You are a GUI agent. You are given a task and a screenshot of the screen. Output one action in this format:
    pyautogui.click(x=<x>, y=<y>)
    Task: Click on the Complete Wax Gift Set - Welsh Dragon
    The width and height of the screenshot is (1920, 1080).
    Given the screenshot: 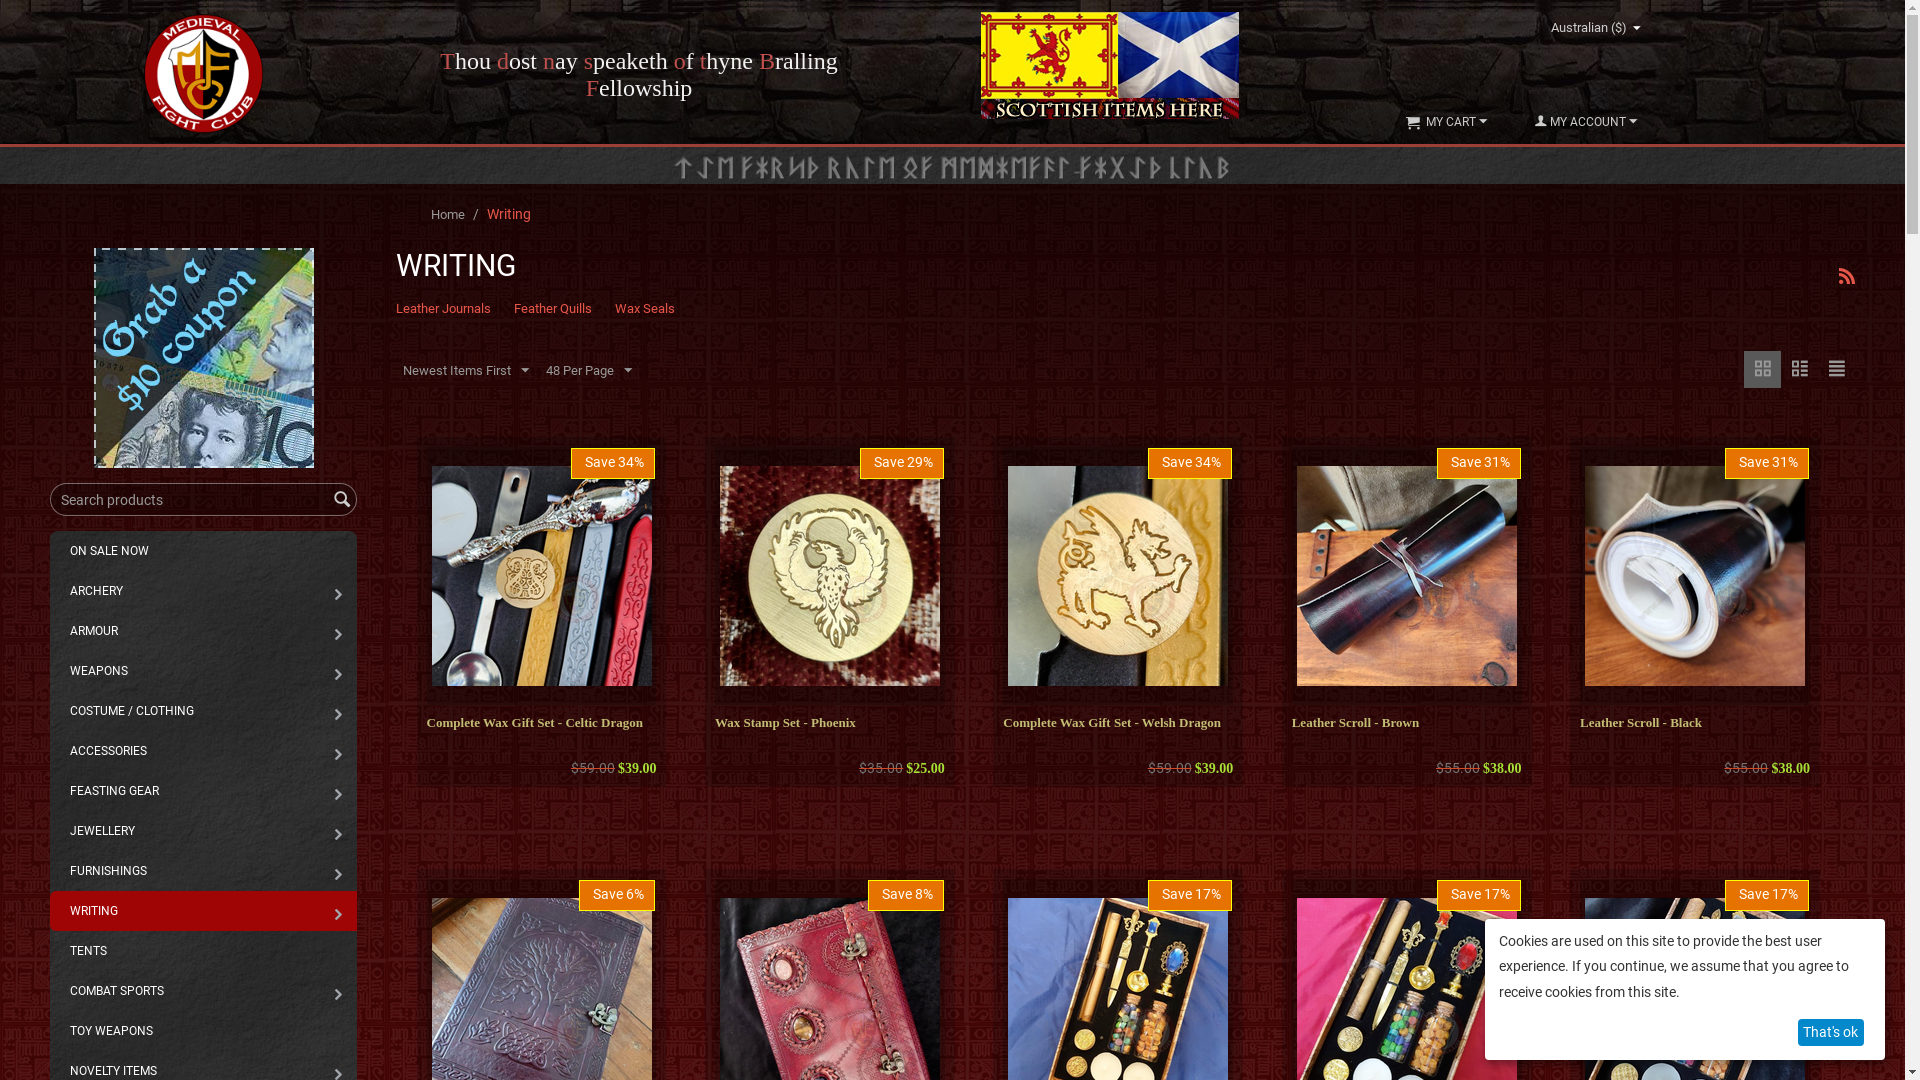 What is the action you would take?
    pyautogui.click(x=1116, y=723)
    